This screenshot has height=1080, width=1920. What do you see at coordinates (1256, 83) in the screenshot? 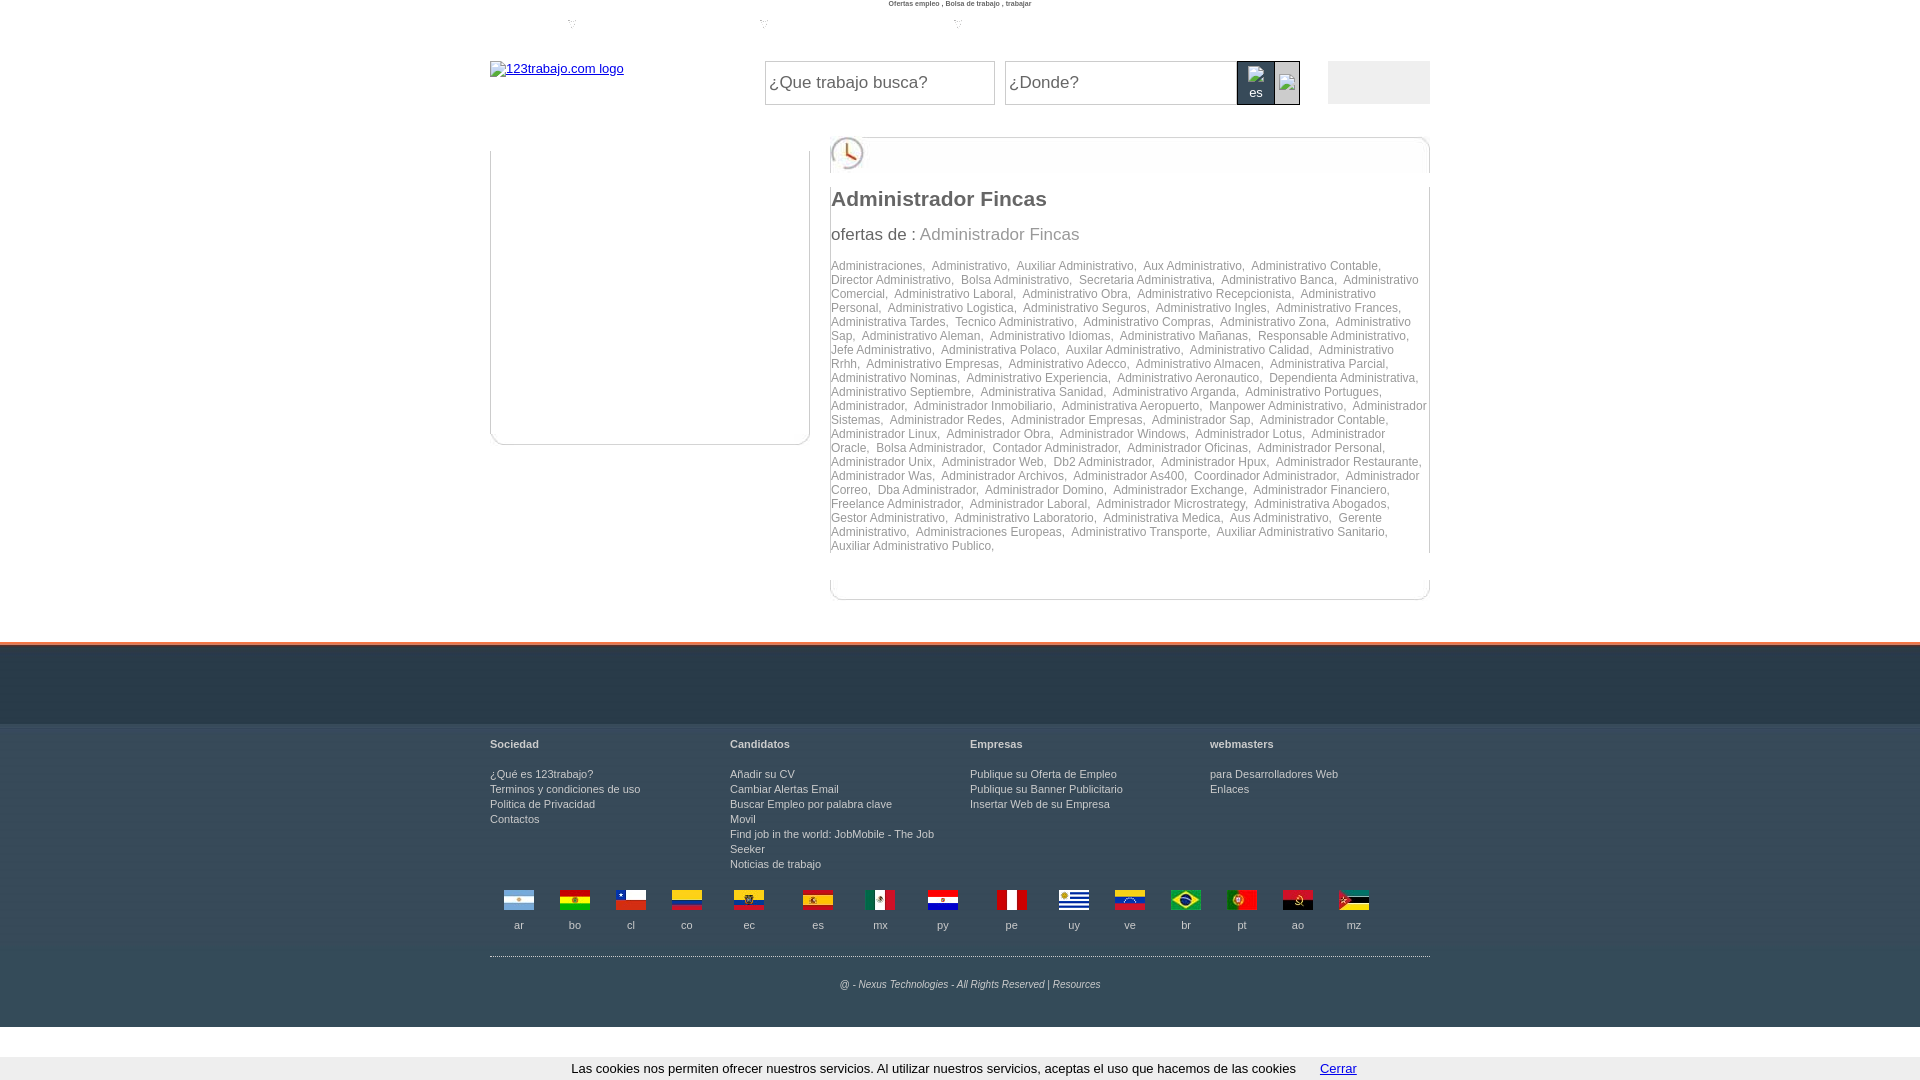
I see `  es` at bounding box center [1256, 83].